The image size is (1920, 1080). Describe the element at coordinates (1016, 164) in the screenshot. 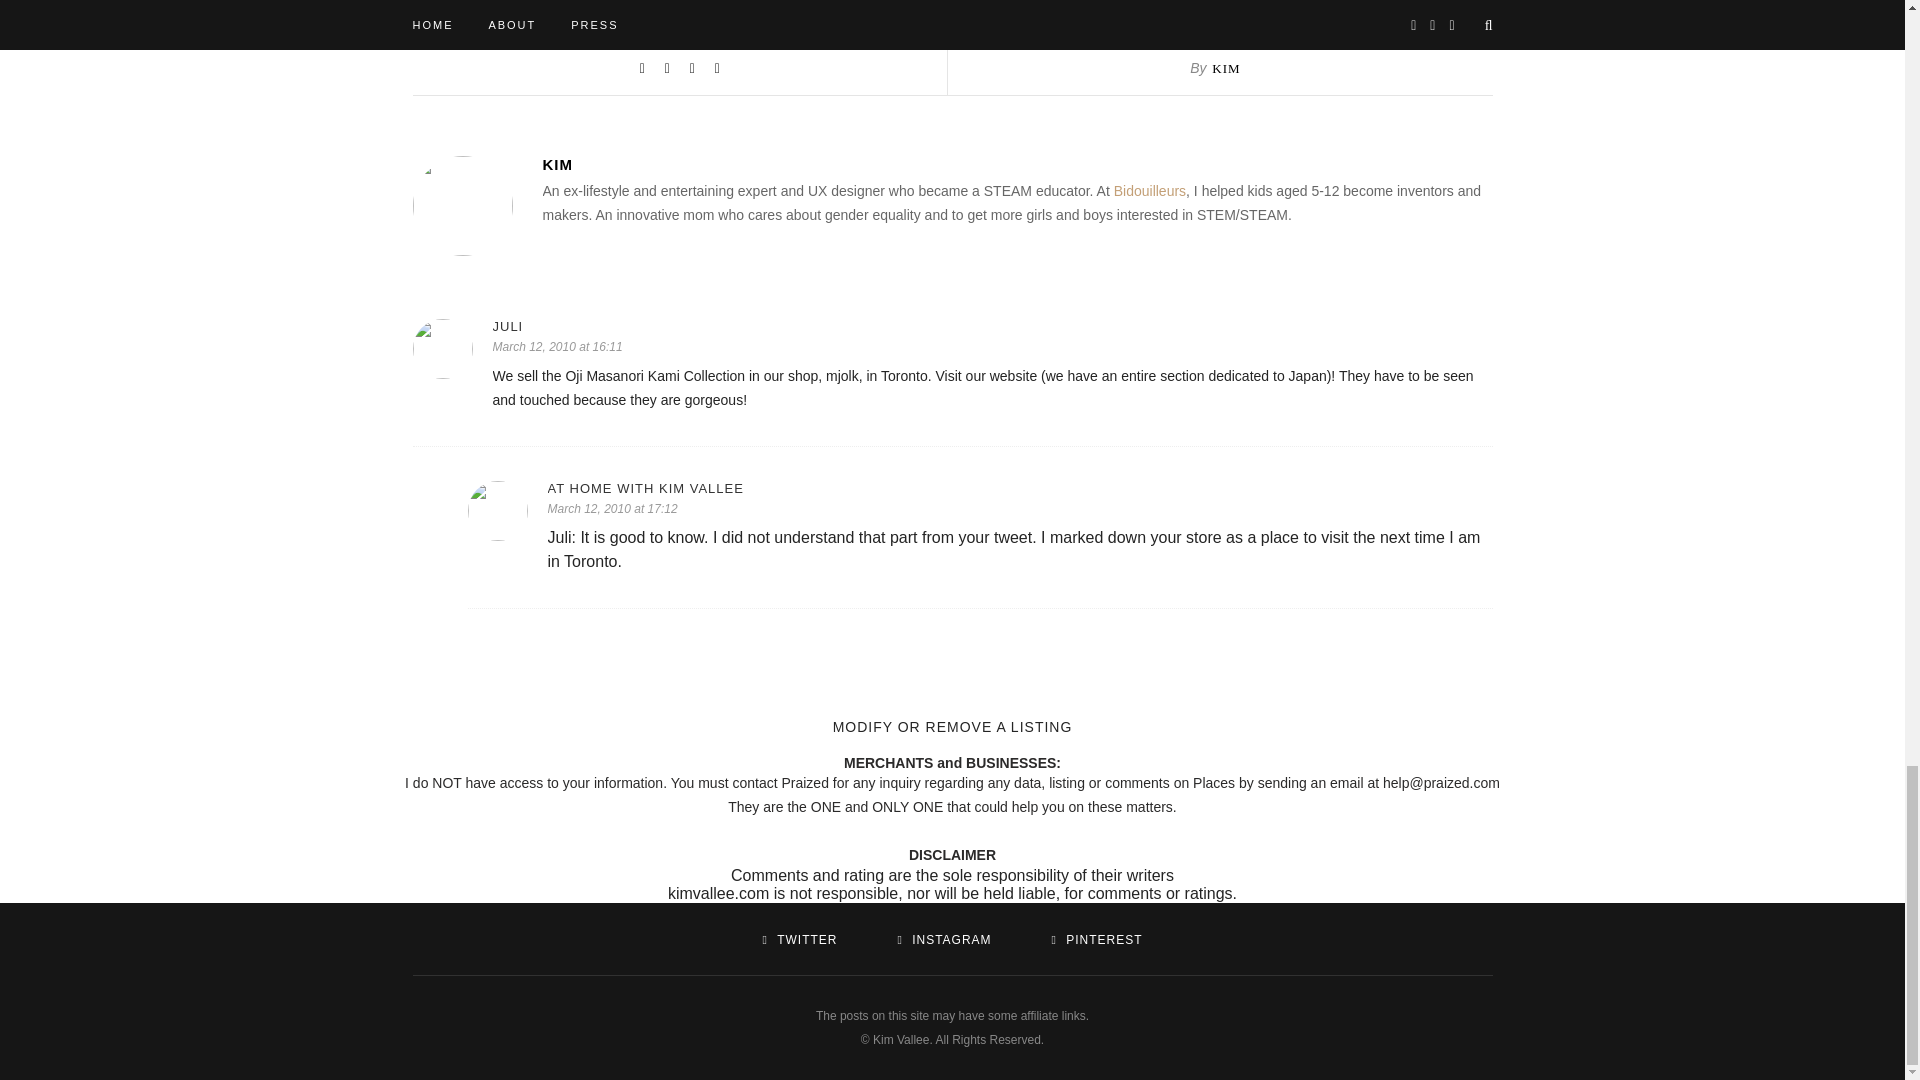

I see `KIM` at that location.